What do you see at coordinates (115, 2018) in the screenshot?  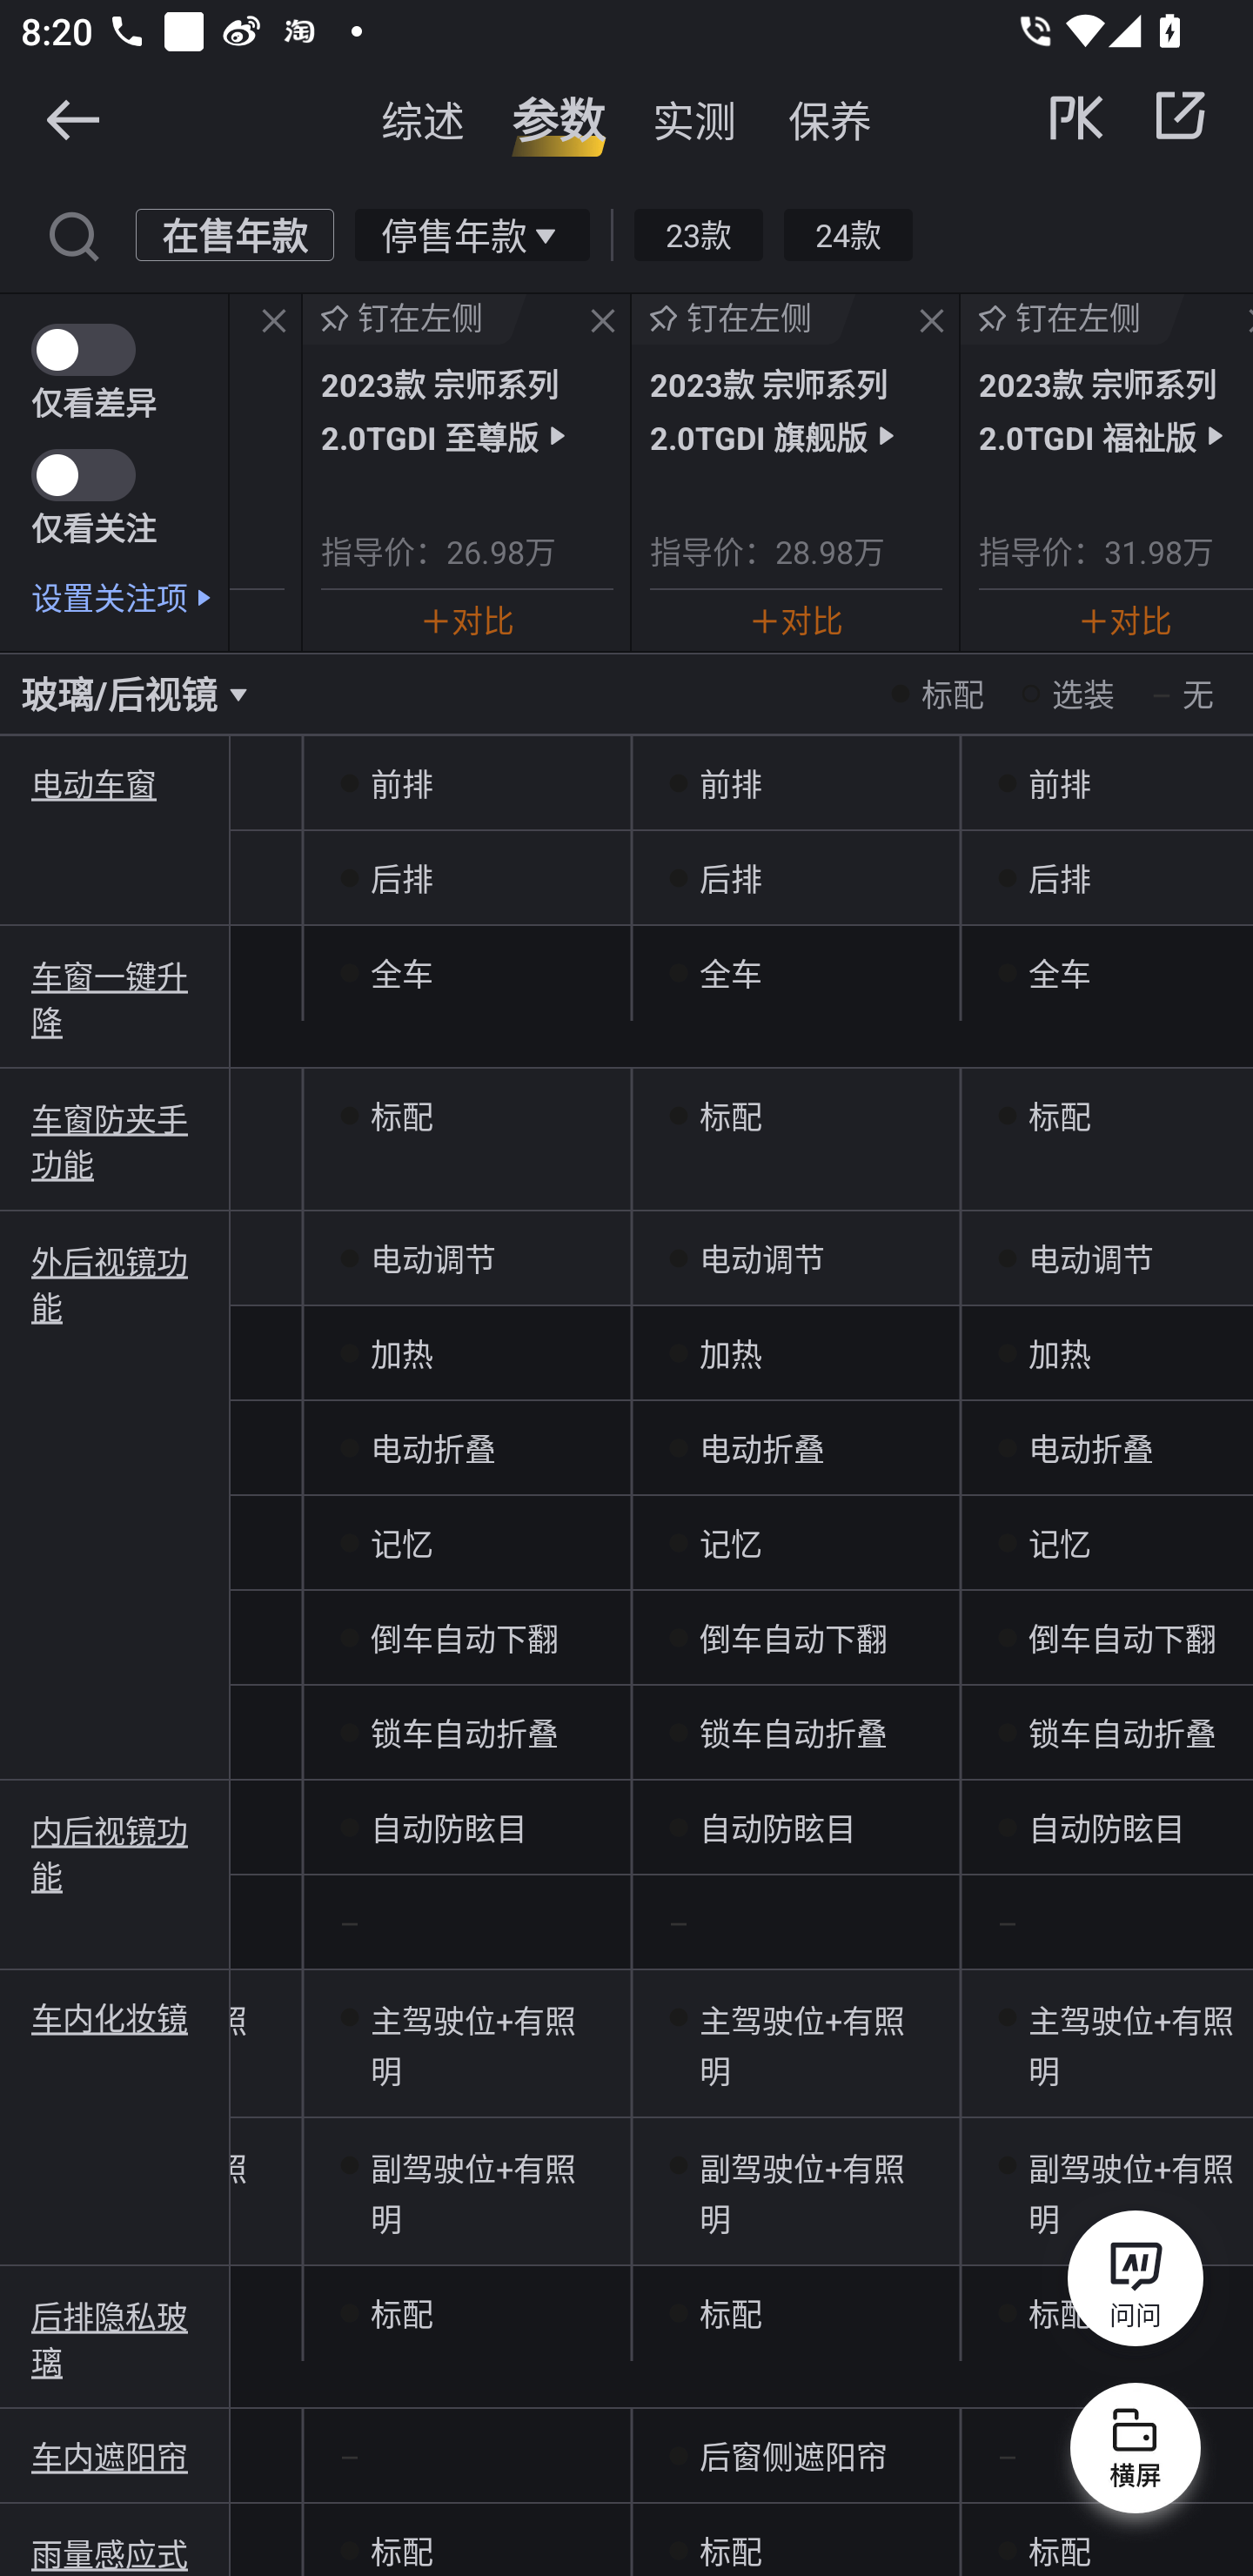 I see `车内化妆镜` at bounding box center [115, 2018].